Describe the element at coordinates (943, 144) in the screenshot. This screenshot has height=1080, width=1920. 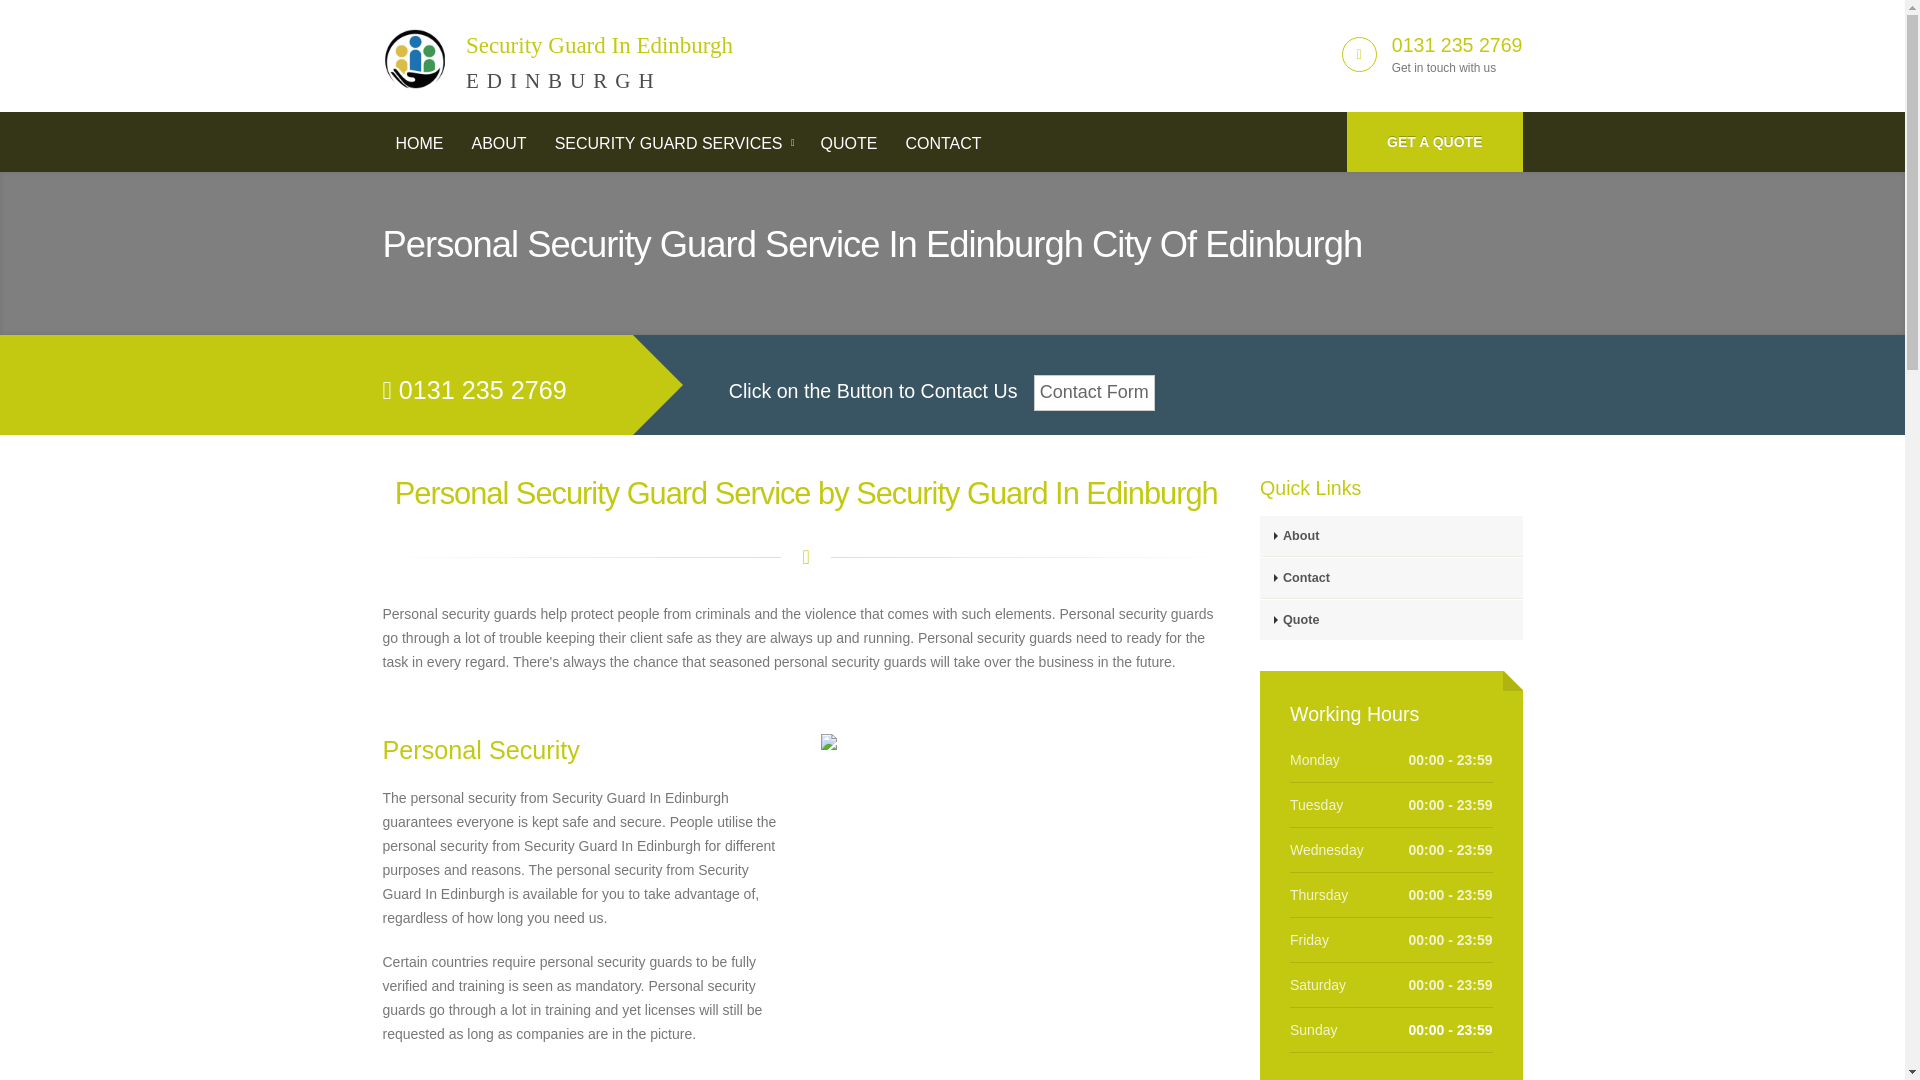
I see `CONTACT` at that location.